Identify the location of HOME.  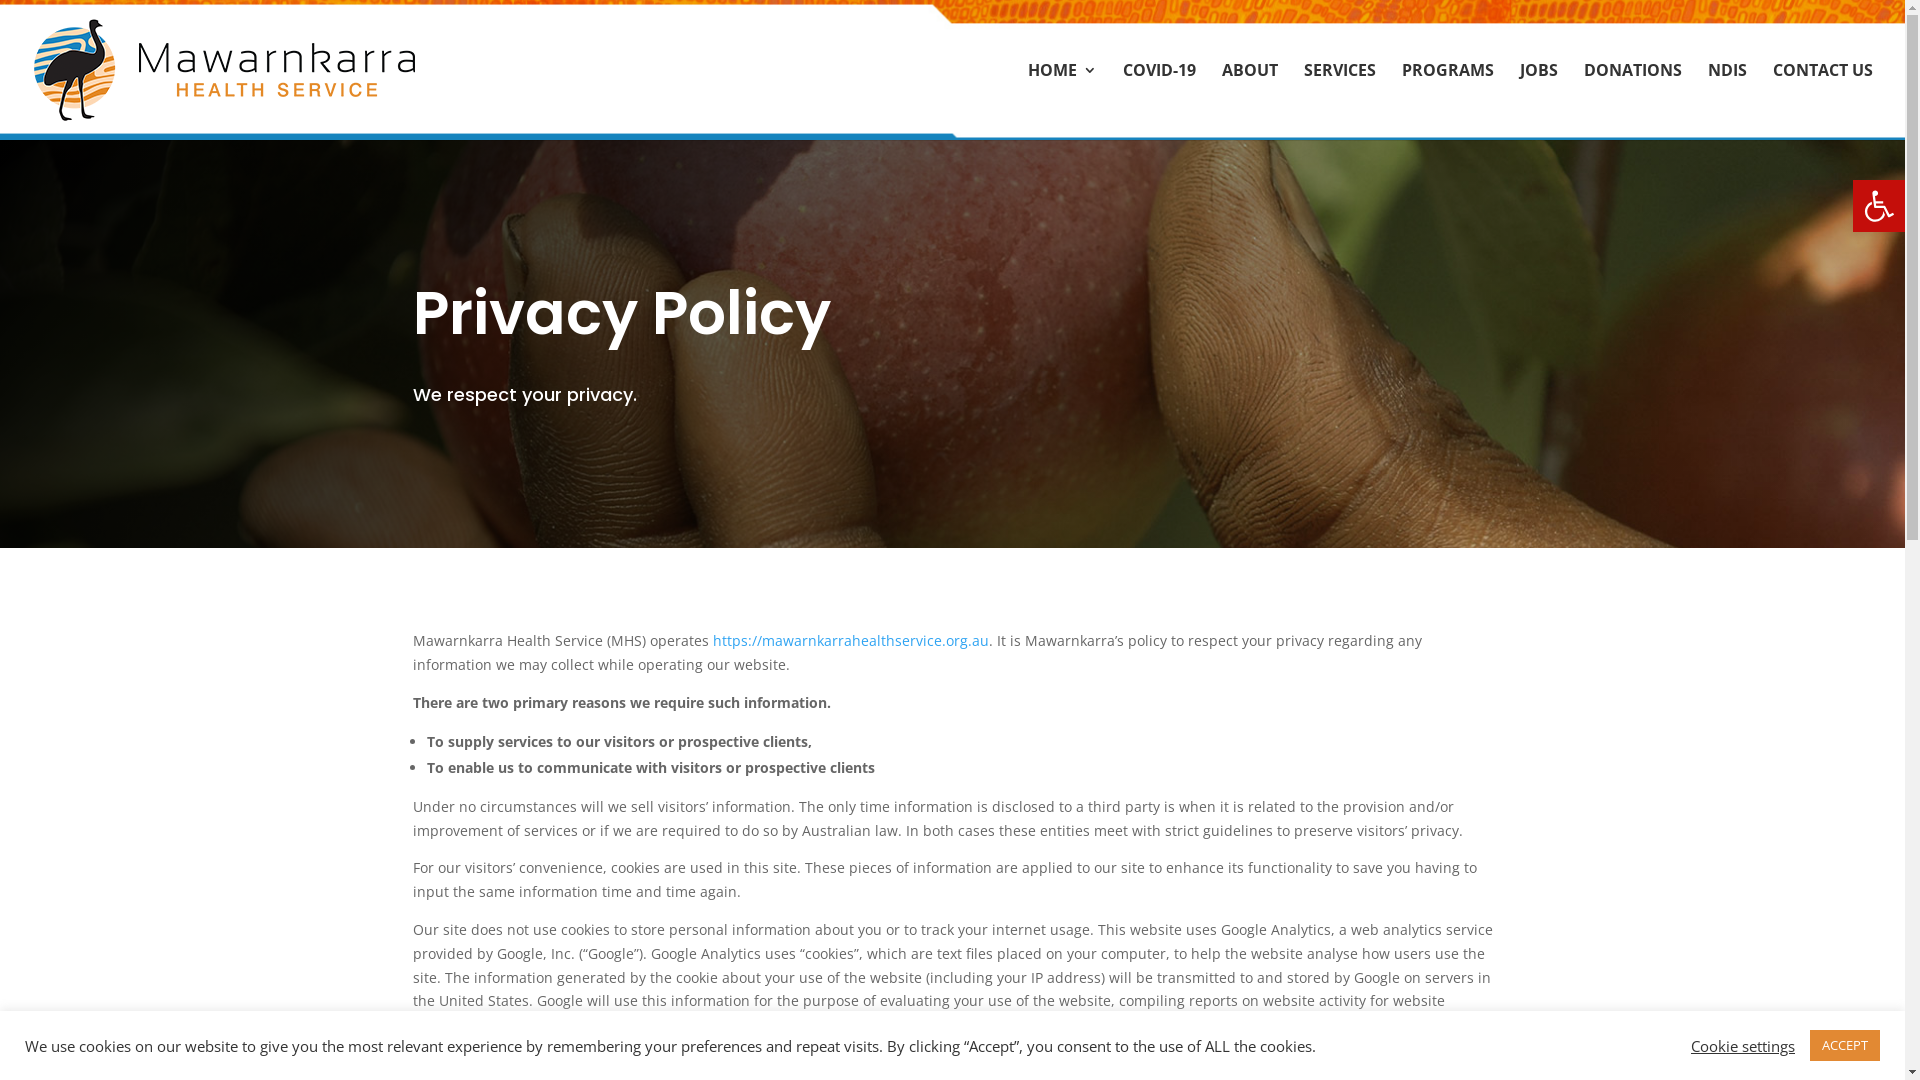
(1062, 102).